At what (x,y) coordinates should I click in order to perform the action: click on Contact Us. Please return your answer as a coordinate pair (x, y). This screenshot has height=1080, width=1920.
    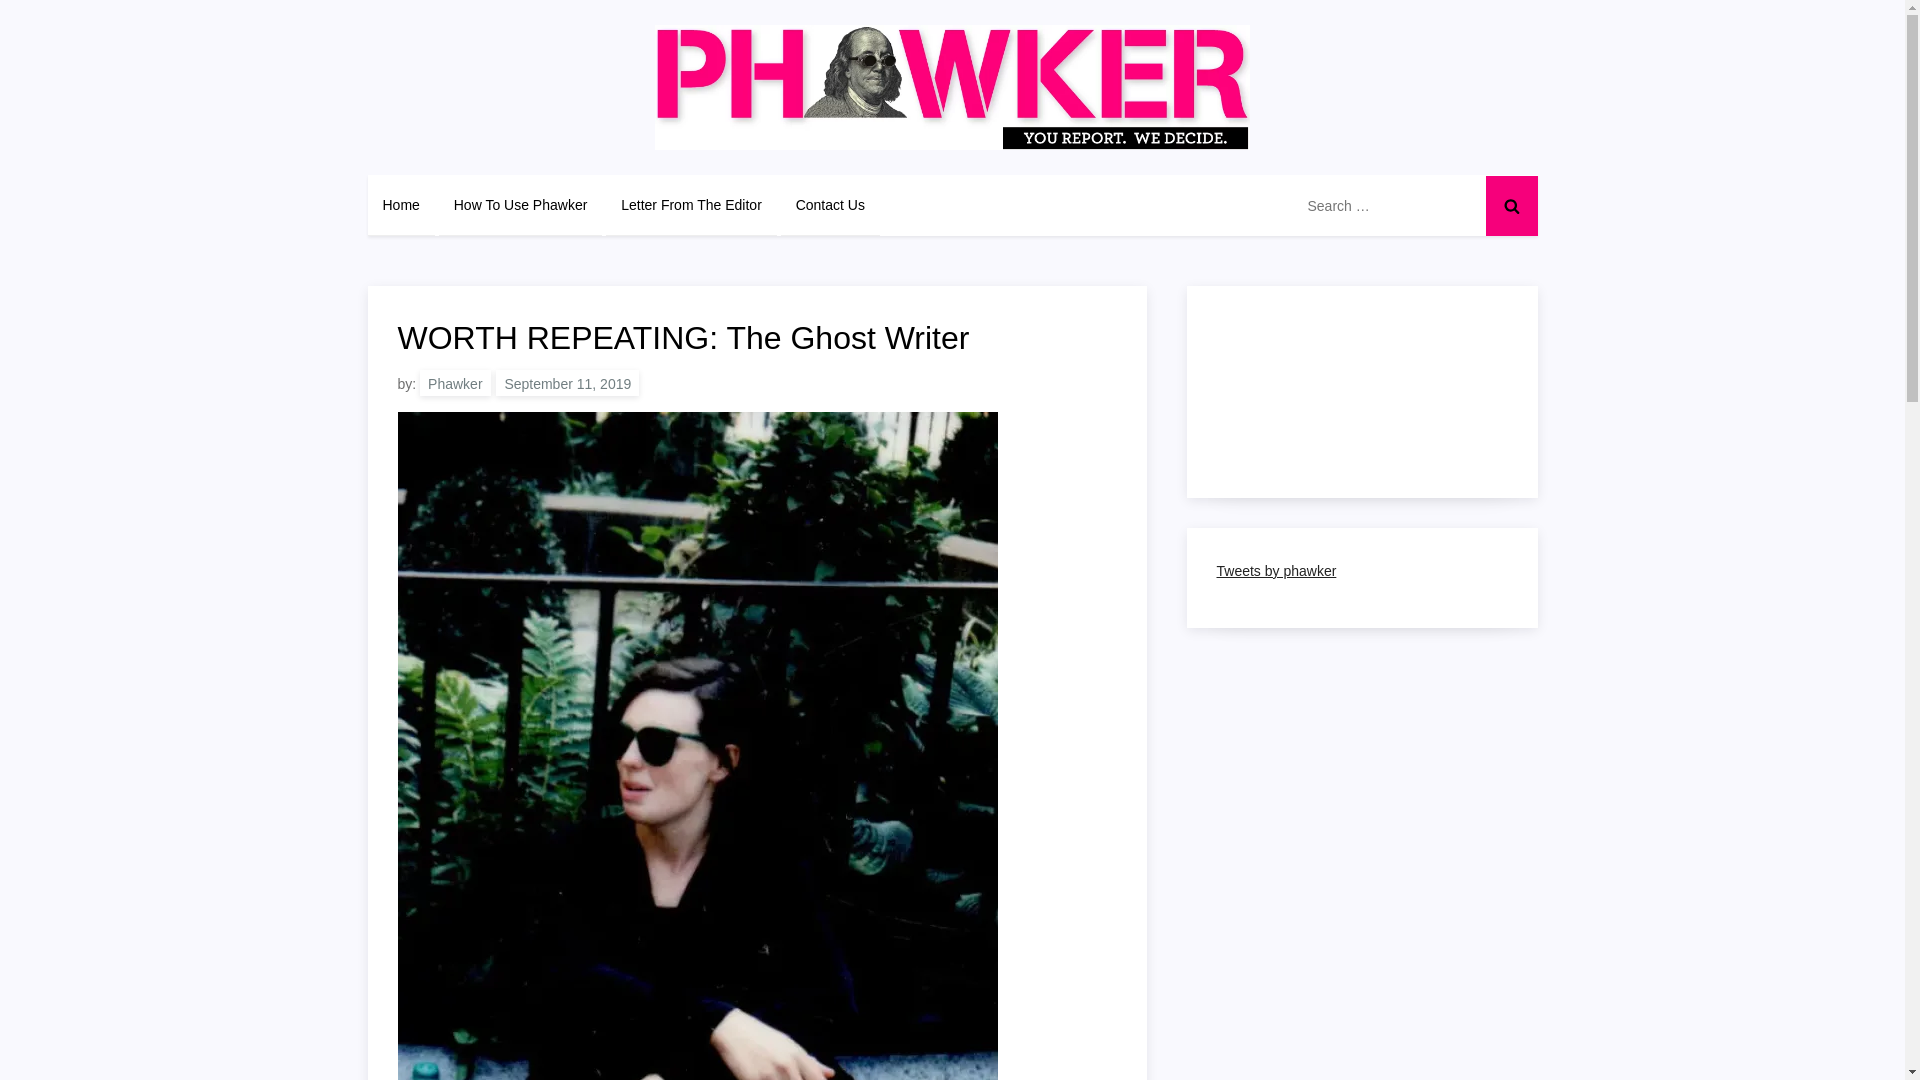
    Looking at the image, I should click on (830, 204).